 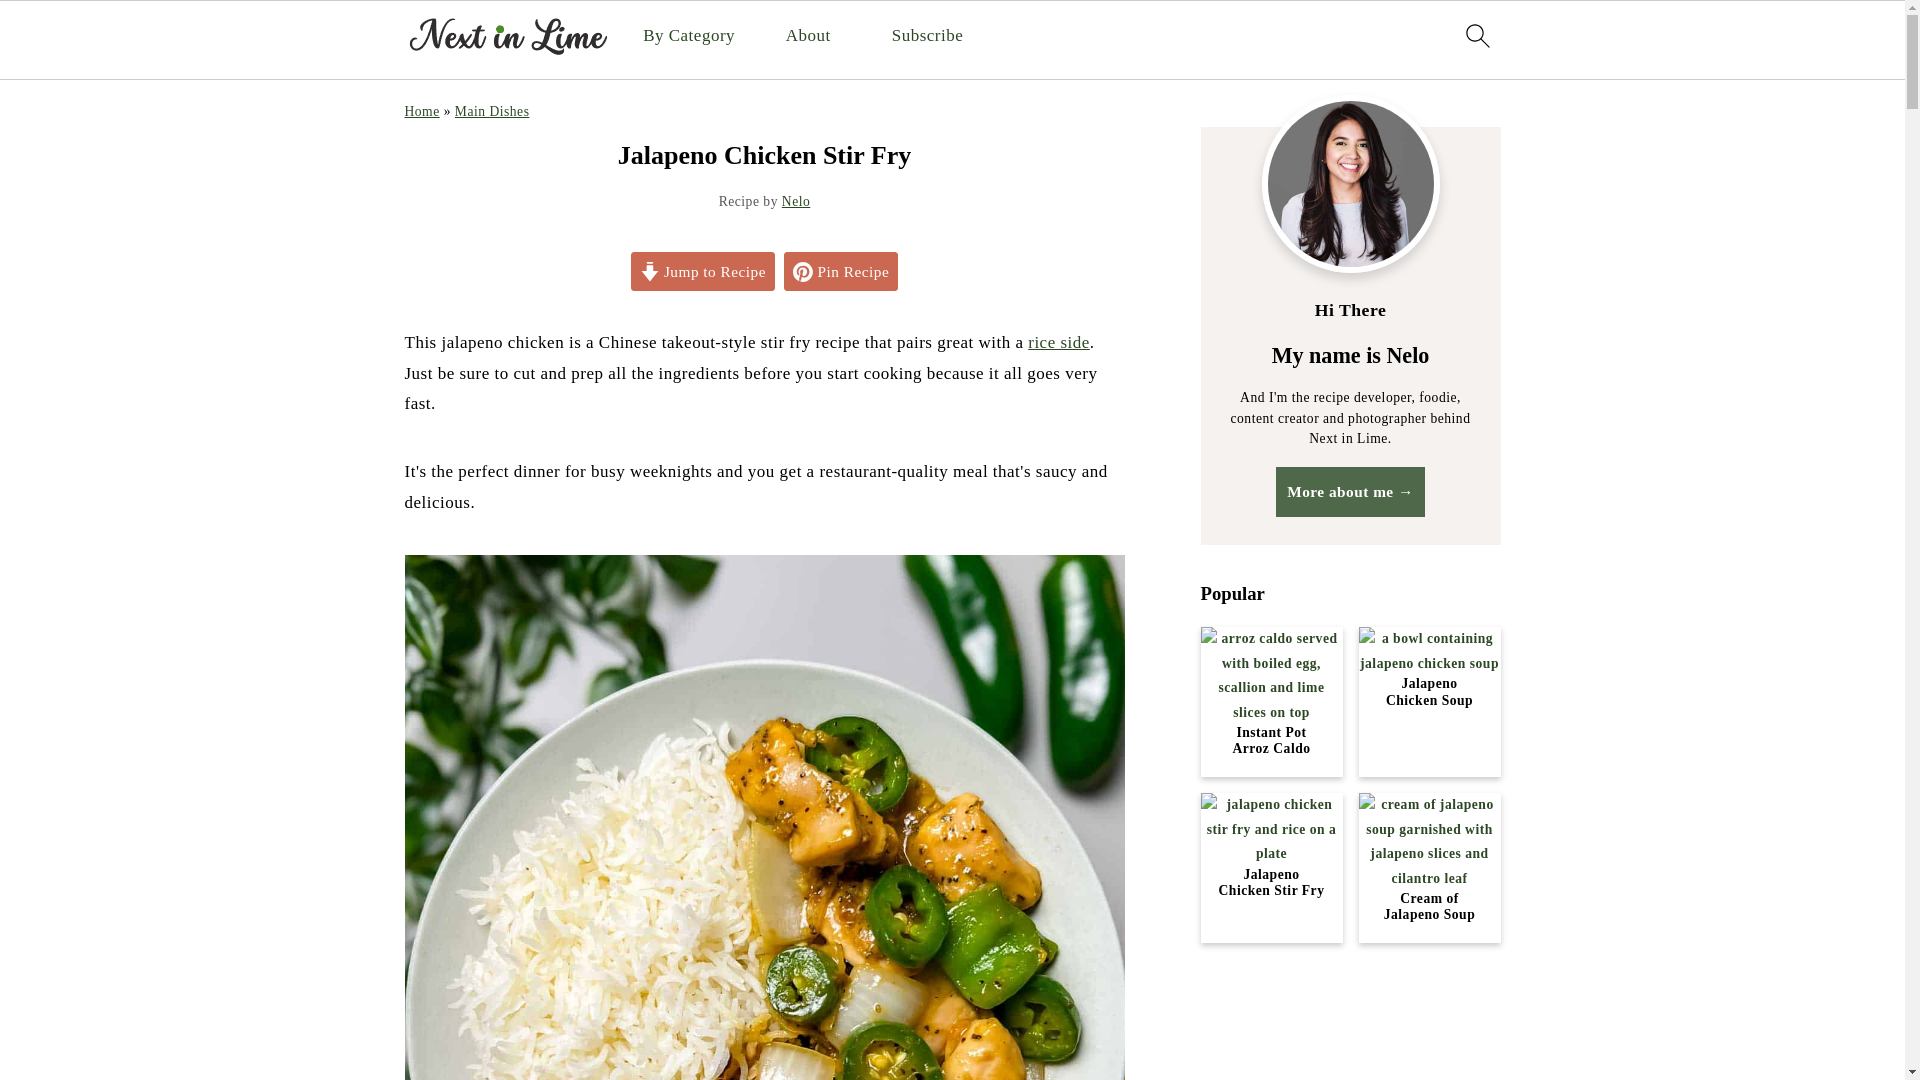 What do you see at coordinates (492, 110) in the screenshot?
I see `Main Dishes` at bounding box center [492, 110].